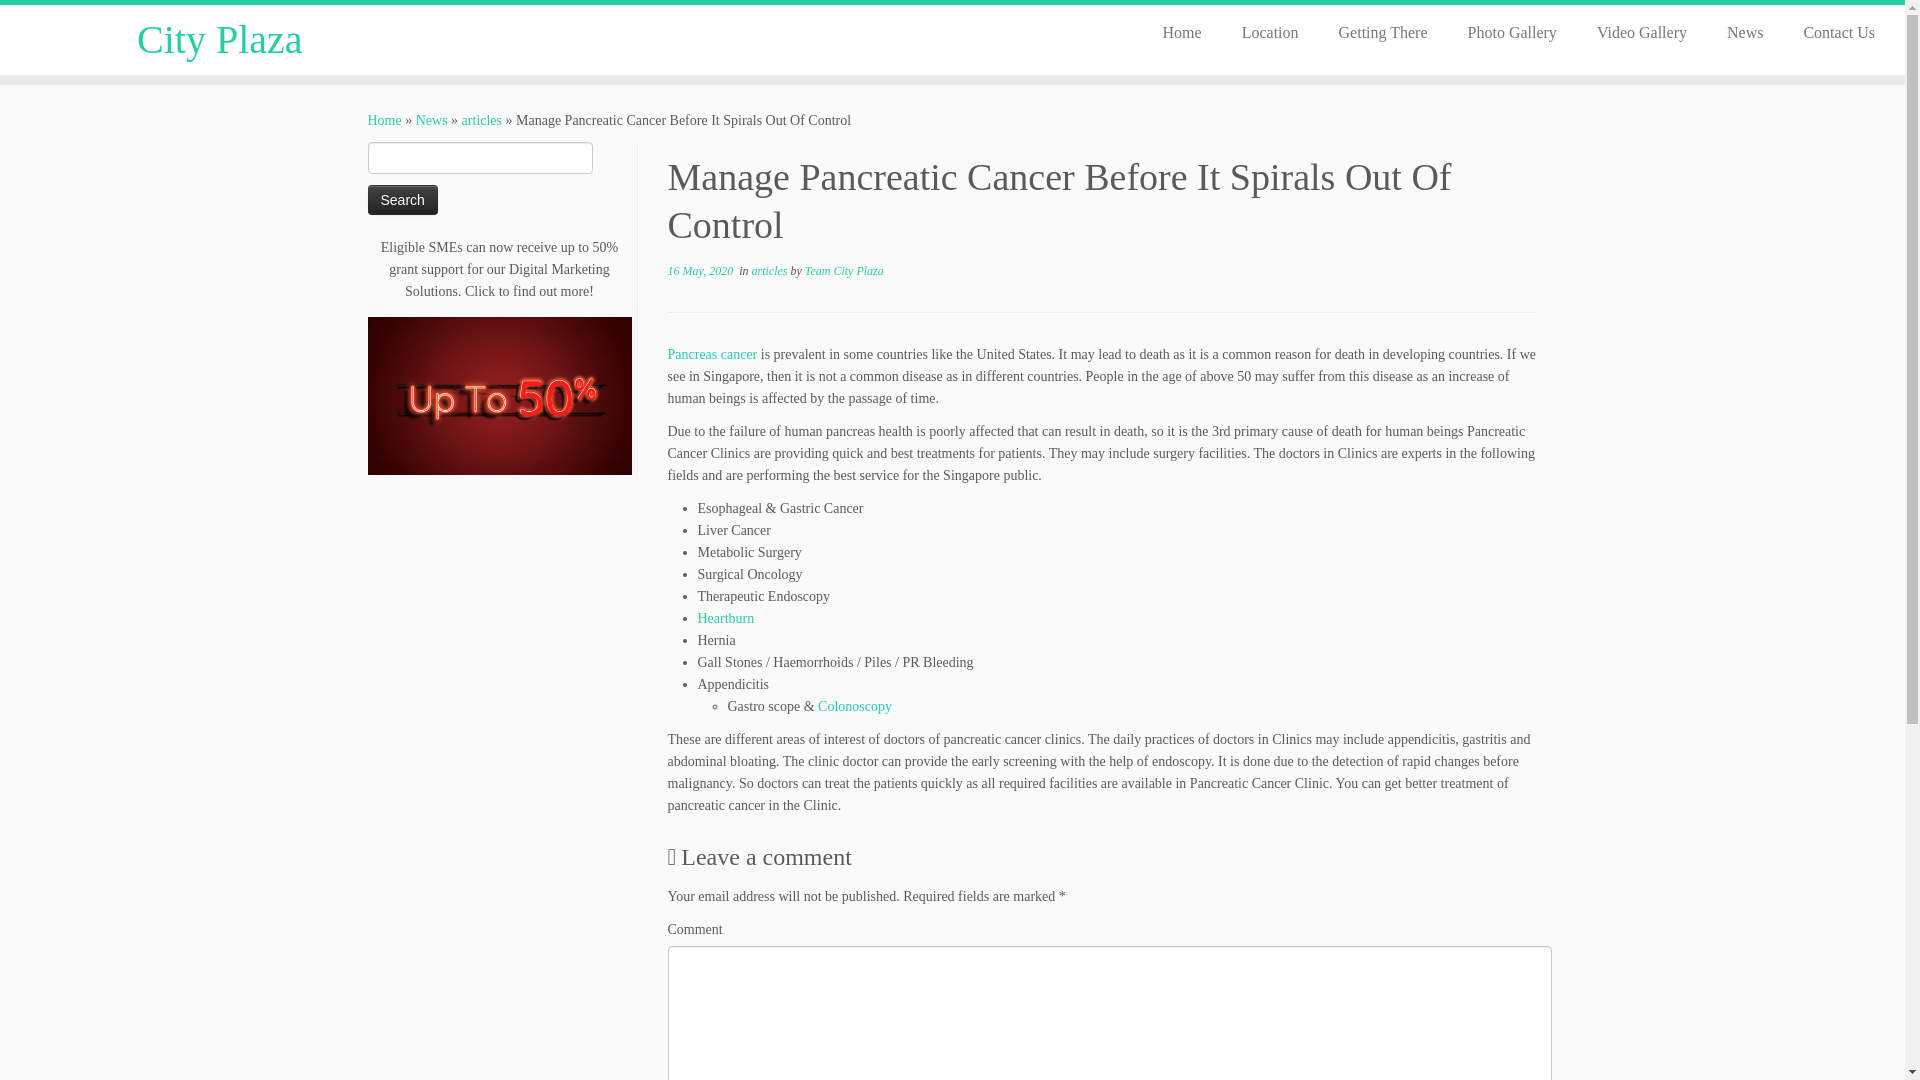 This screenshot has height=1080, width=1920. What do you see at coordinates (384, 120) in the screenshot?
I see `Home` at bounding box center [384, 120].